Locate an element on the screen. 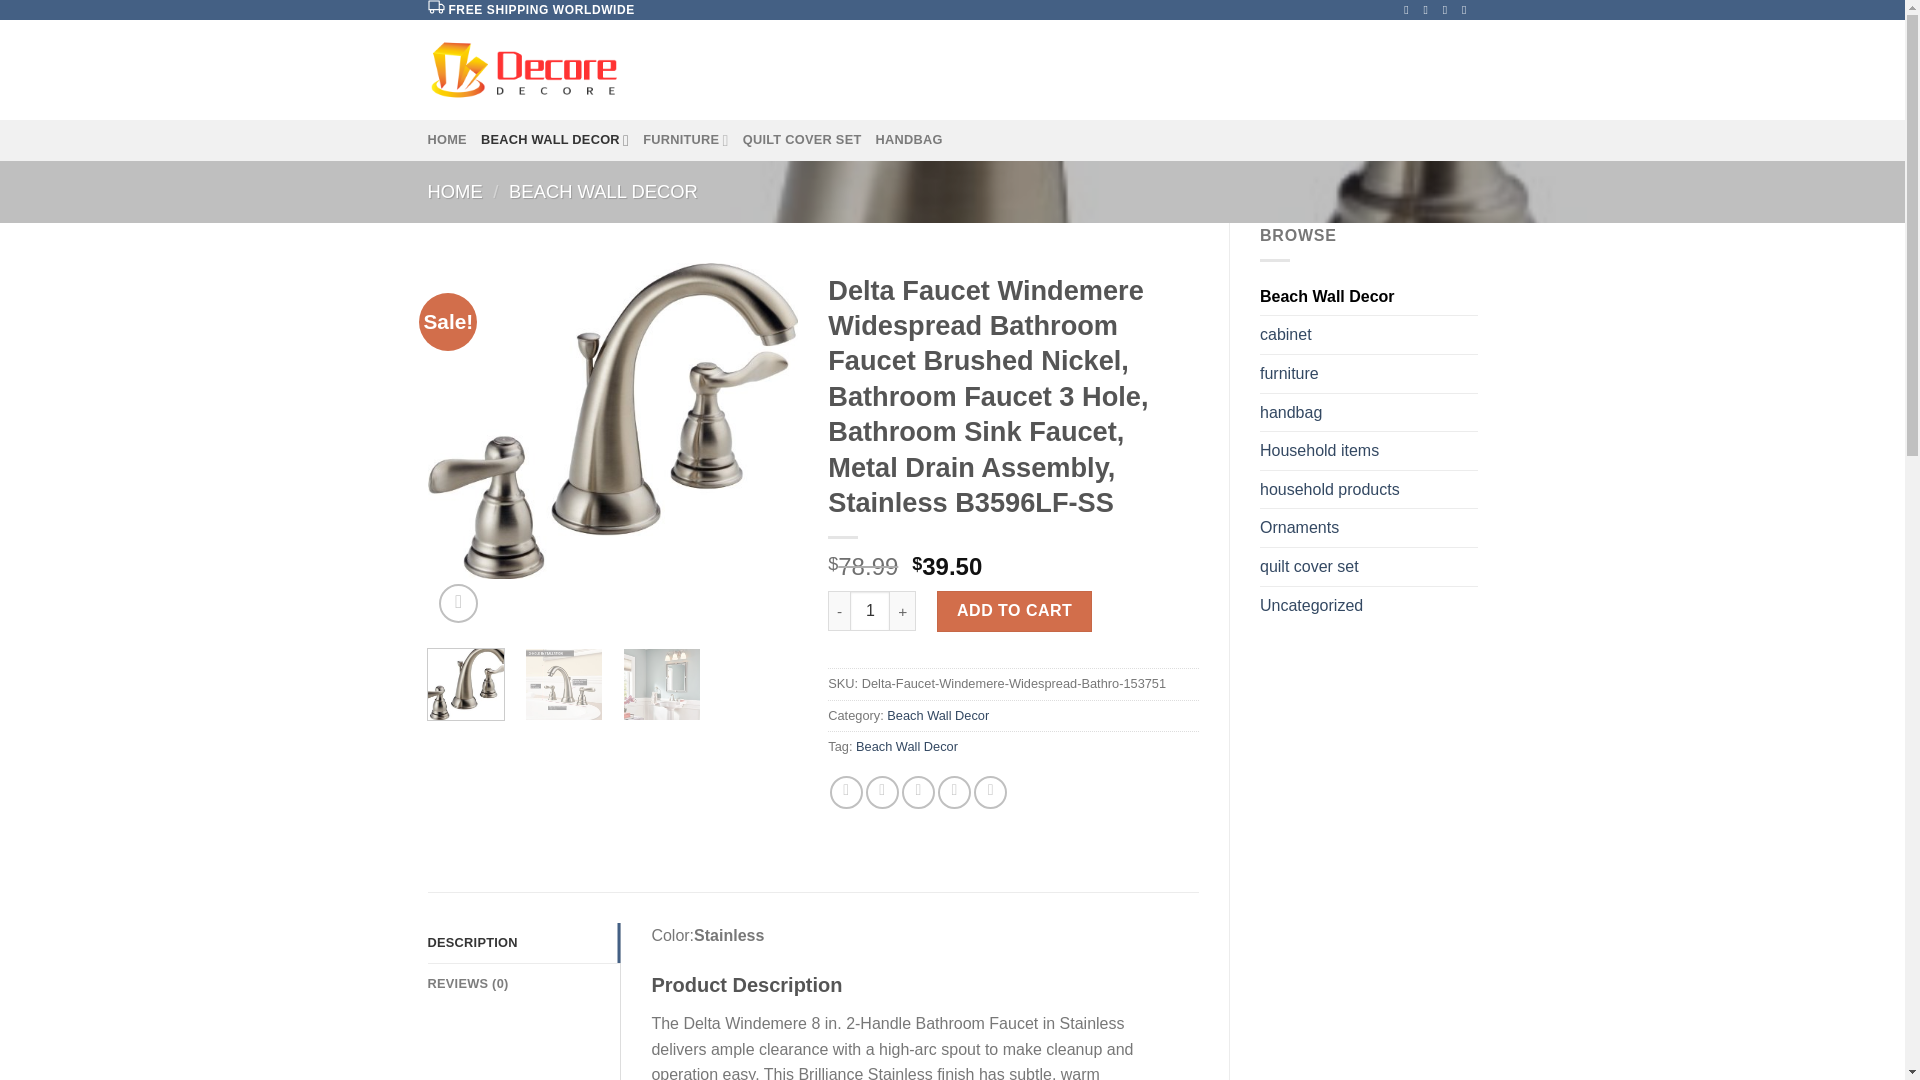 The height and width of the screenshot is (1080, 1920). furniture is located at coordinates (1368, 374).